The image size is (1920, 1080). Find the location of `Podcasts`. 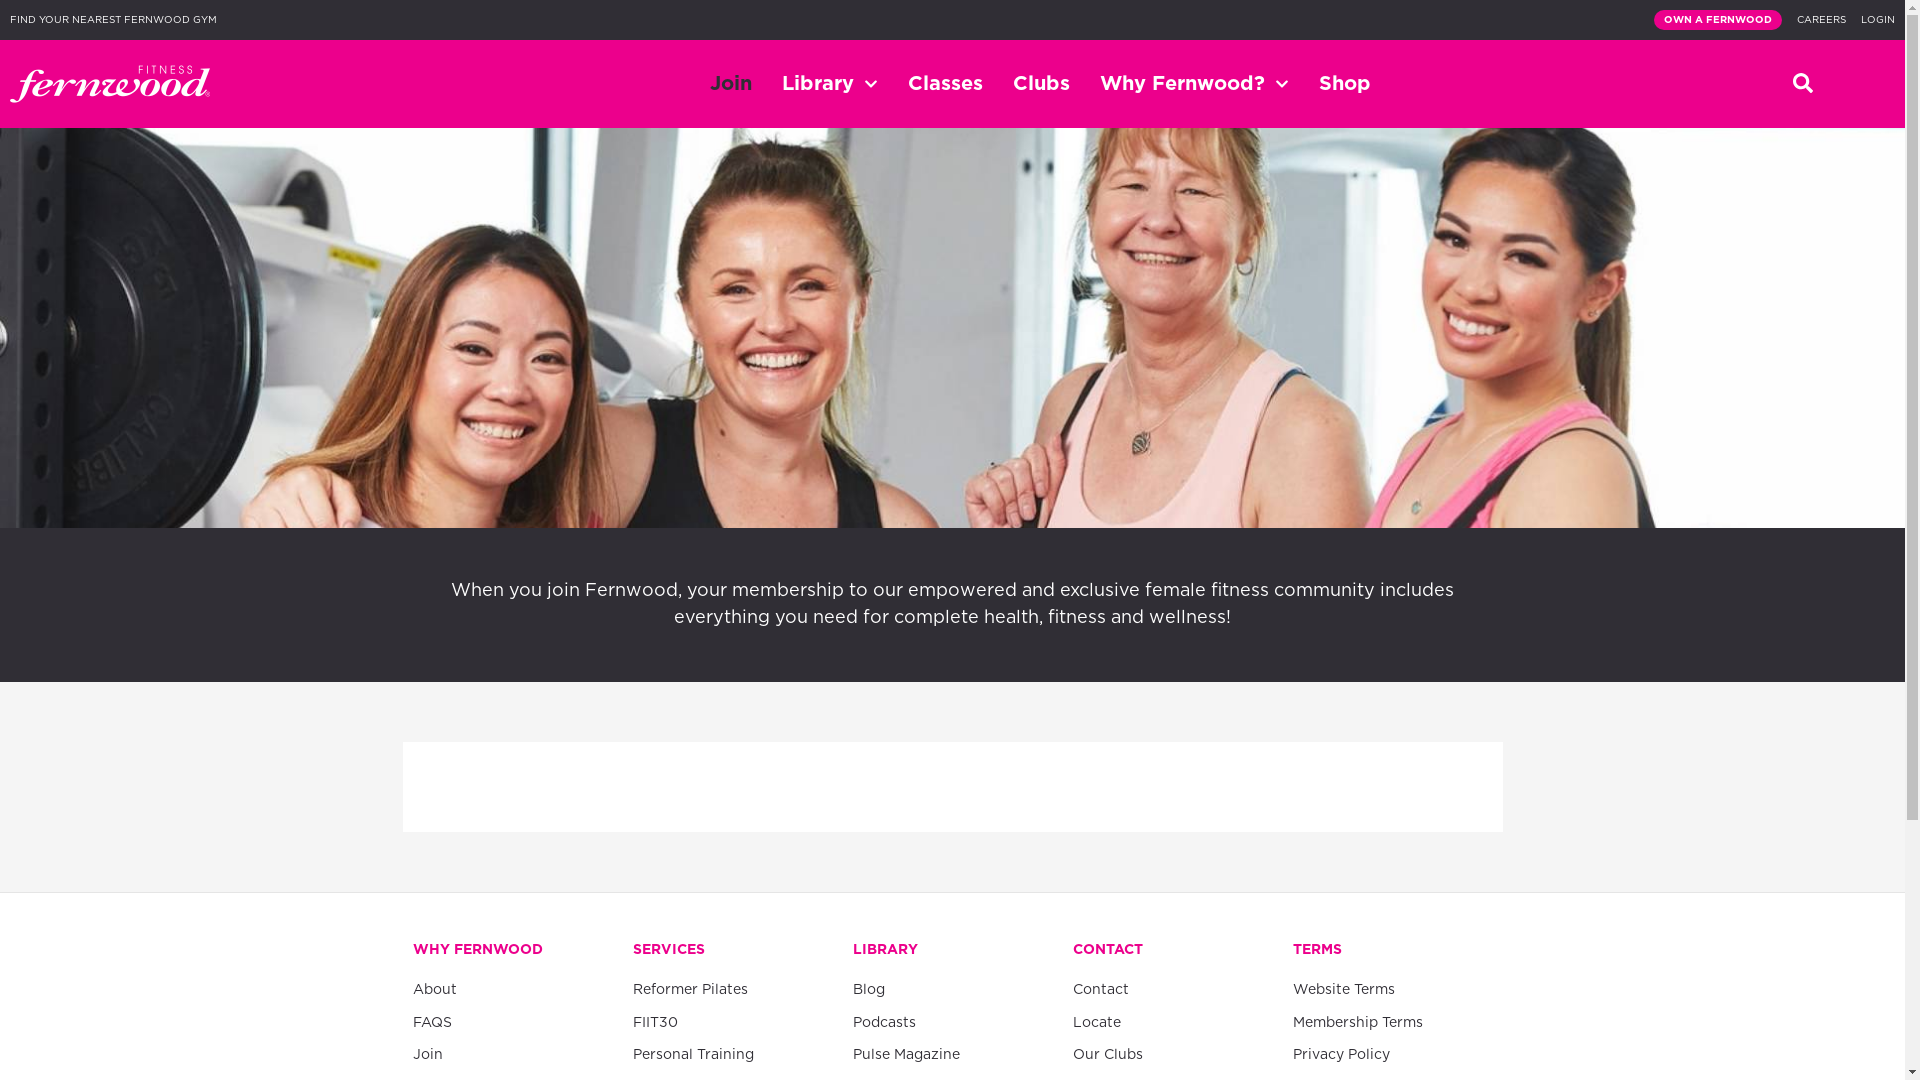

Podcasts is located at coordinates (952, 1024).